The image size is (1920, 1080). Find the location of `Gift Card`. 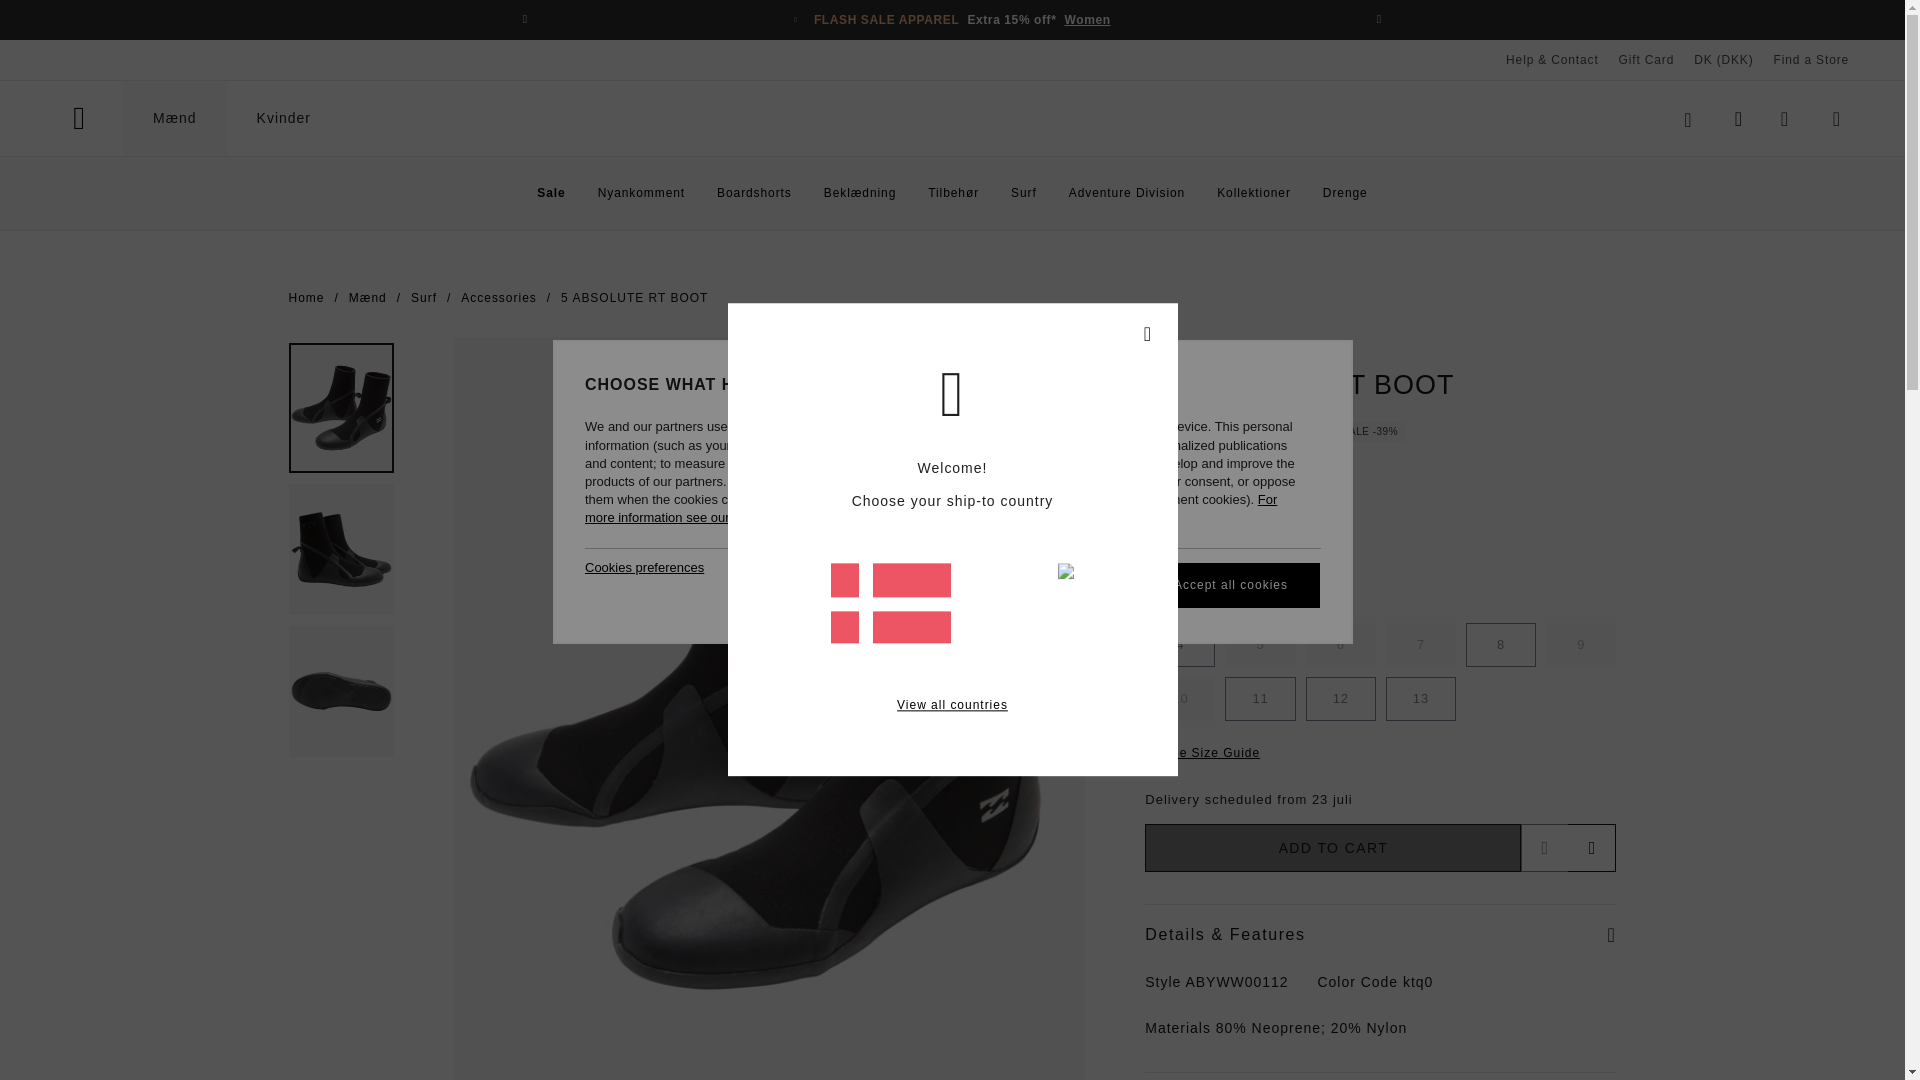

Gift Card is located at coordinates (1646, 59).